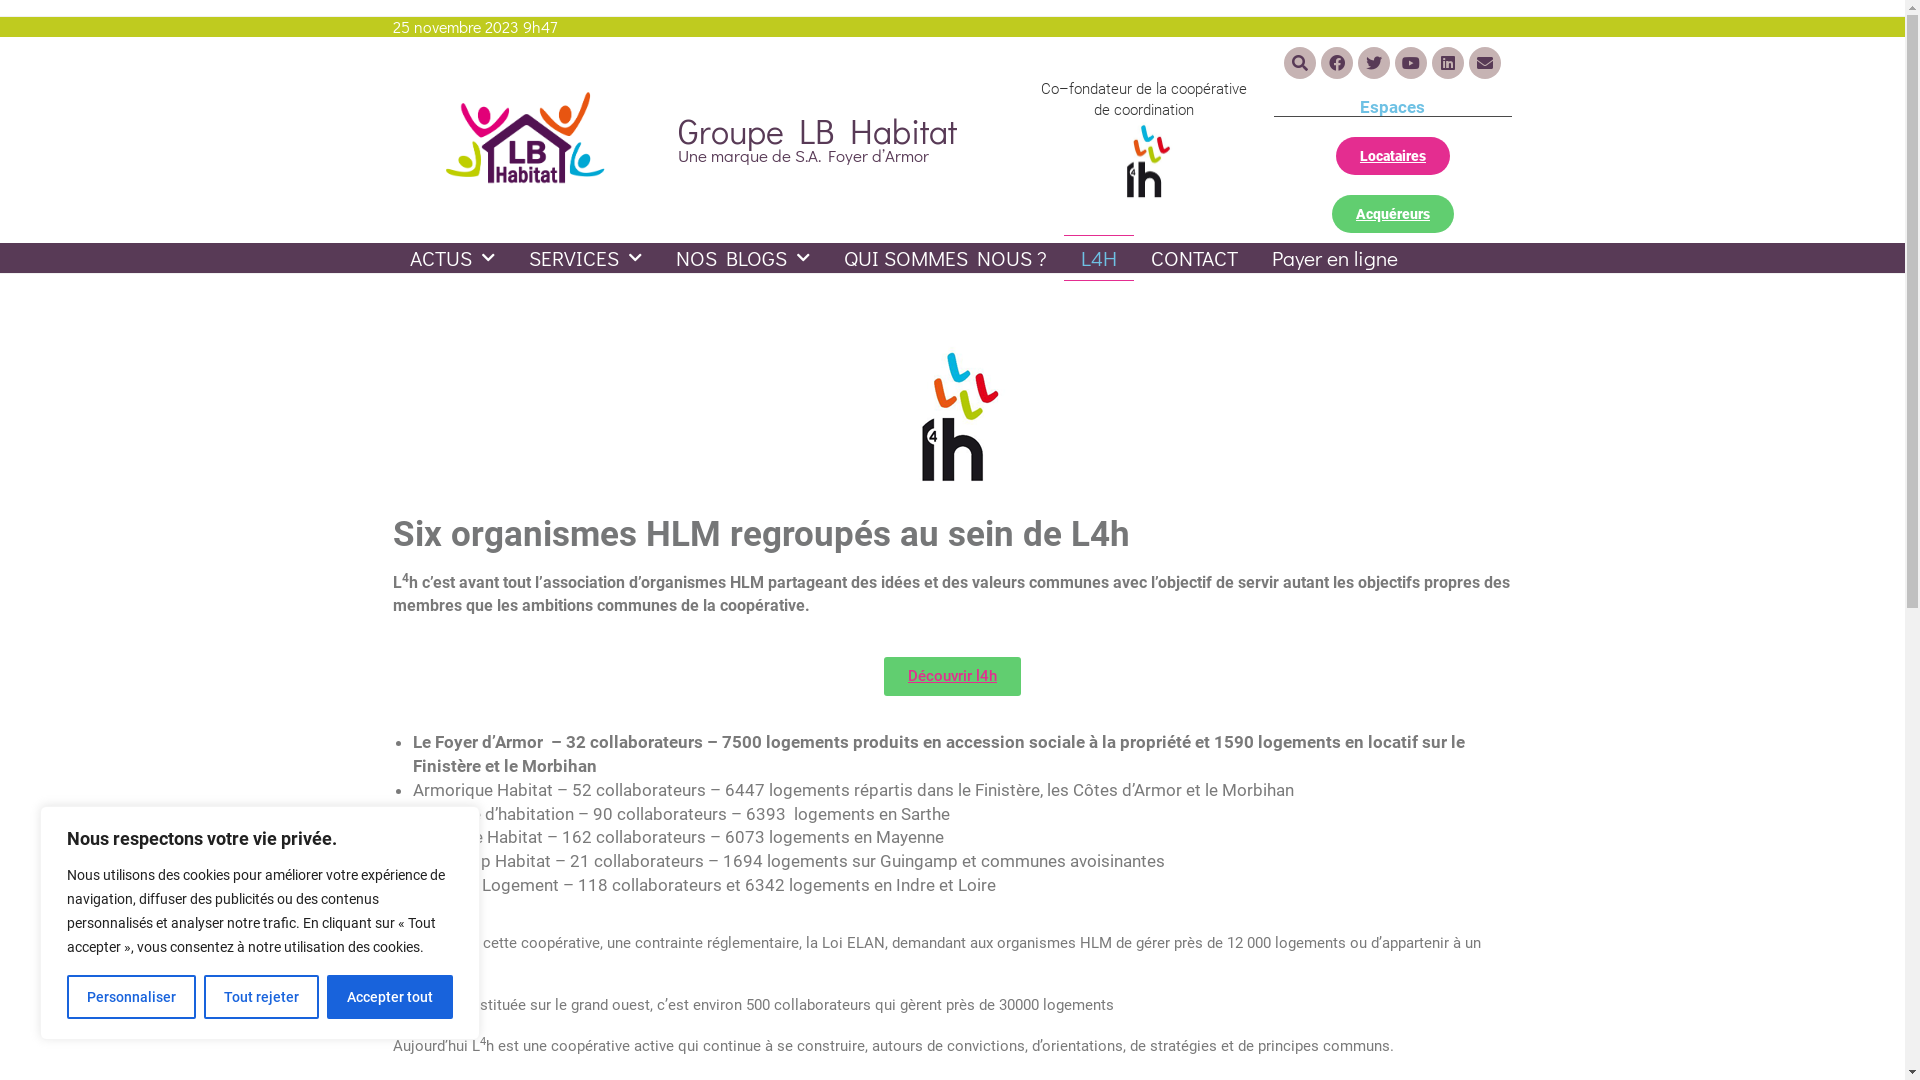  What do you see at coordinates (390, 997) in the screenshot?
I see `Accepter tout` at bounding box center [390, 997].